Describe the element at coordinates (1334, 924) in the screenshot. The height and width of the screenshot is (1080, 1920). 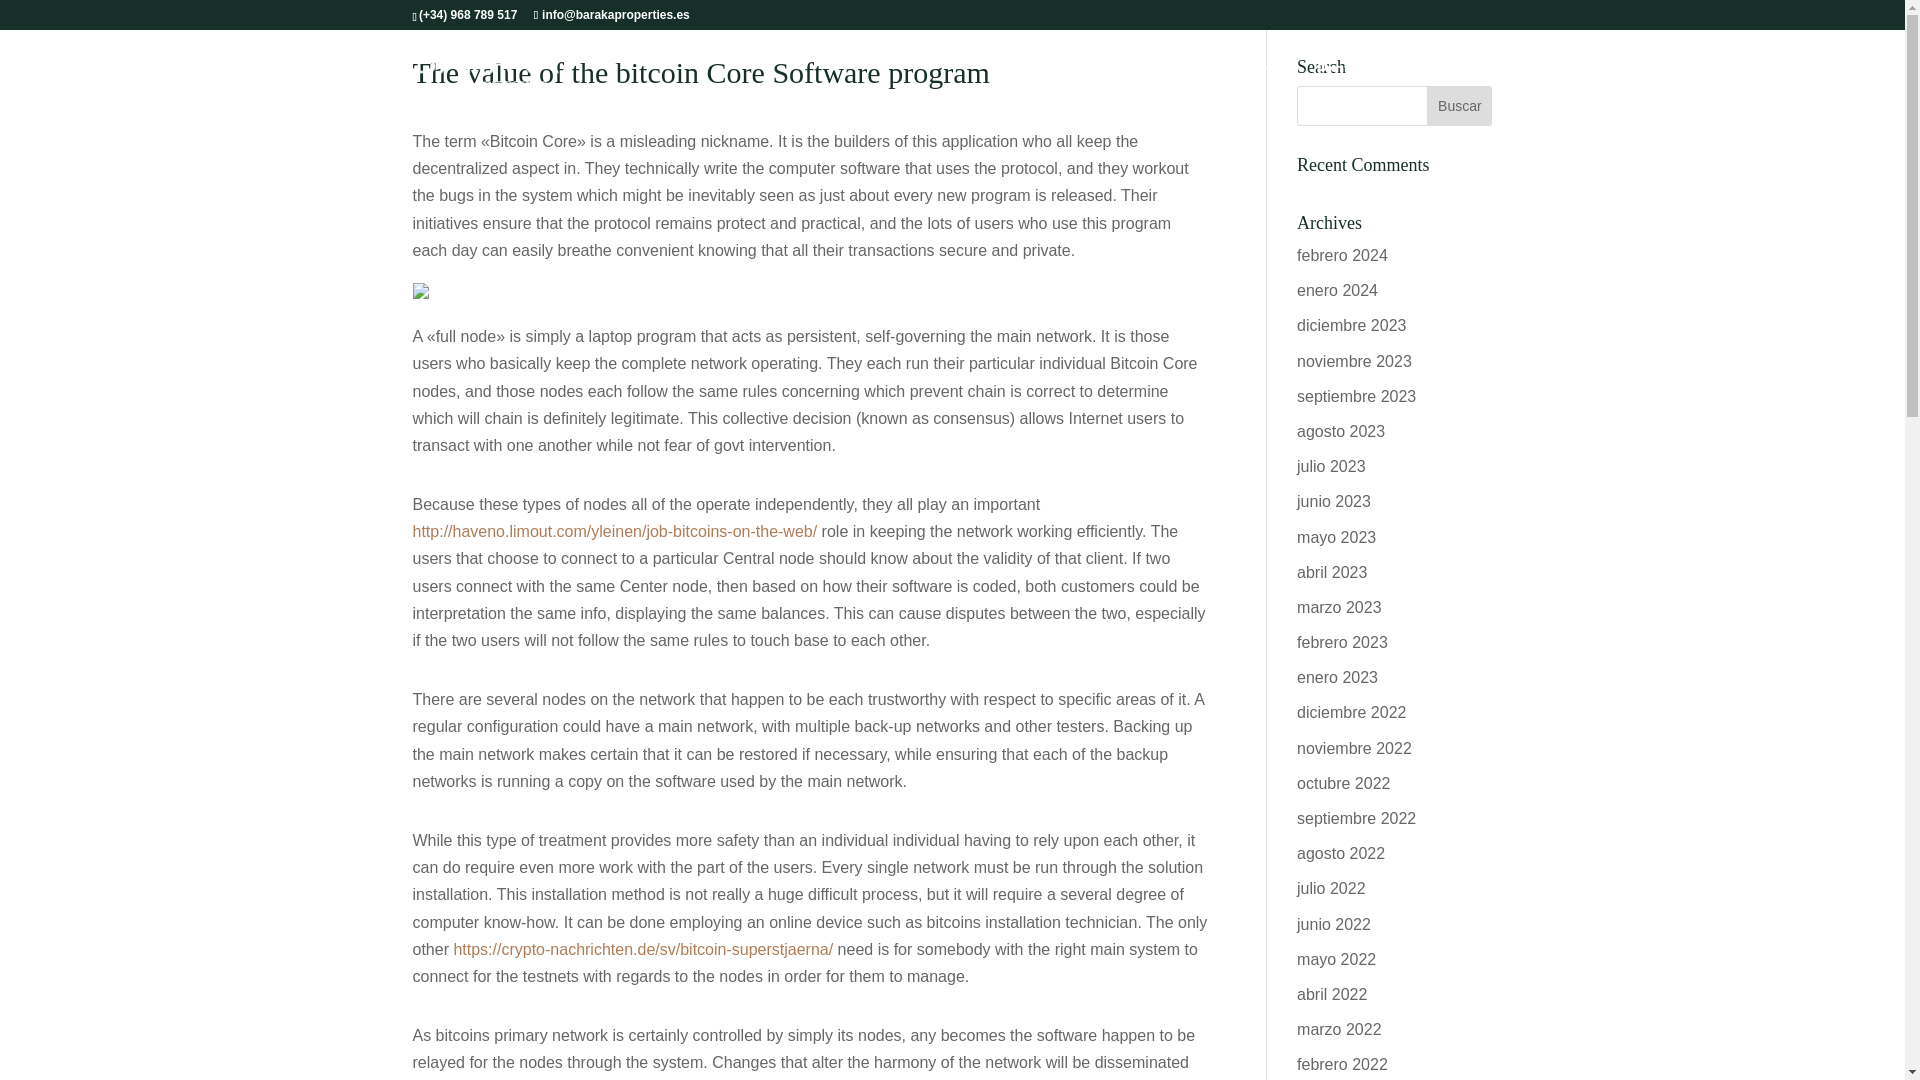
I see `junio 2022` at that location.